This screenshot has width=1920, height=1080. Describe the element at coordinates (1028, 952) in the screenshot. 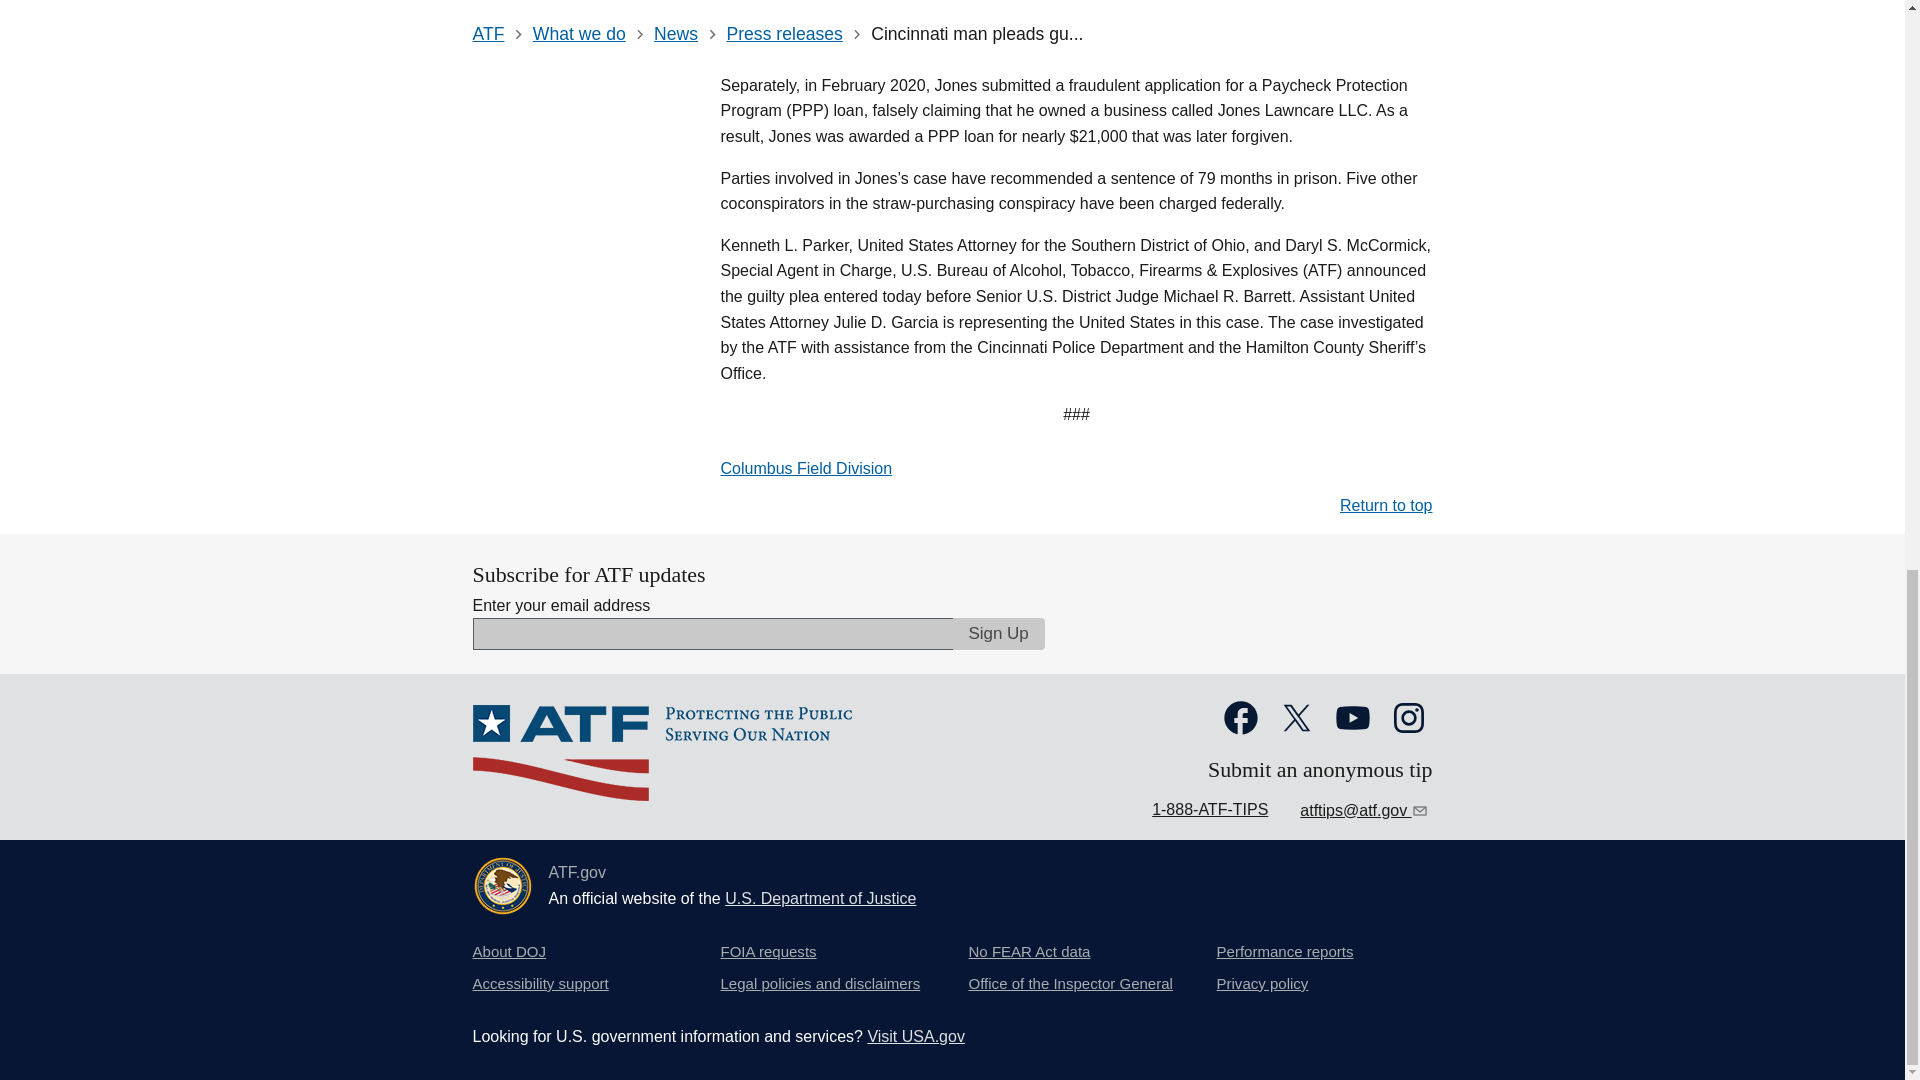

I see `No FEAR Act data` at that location.